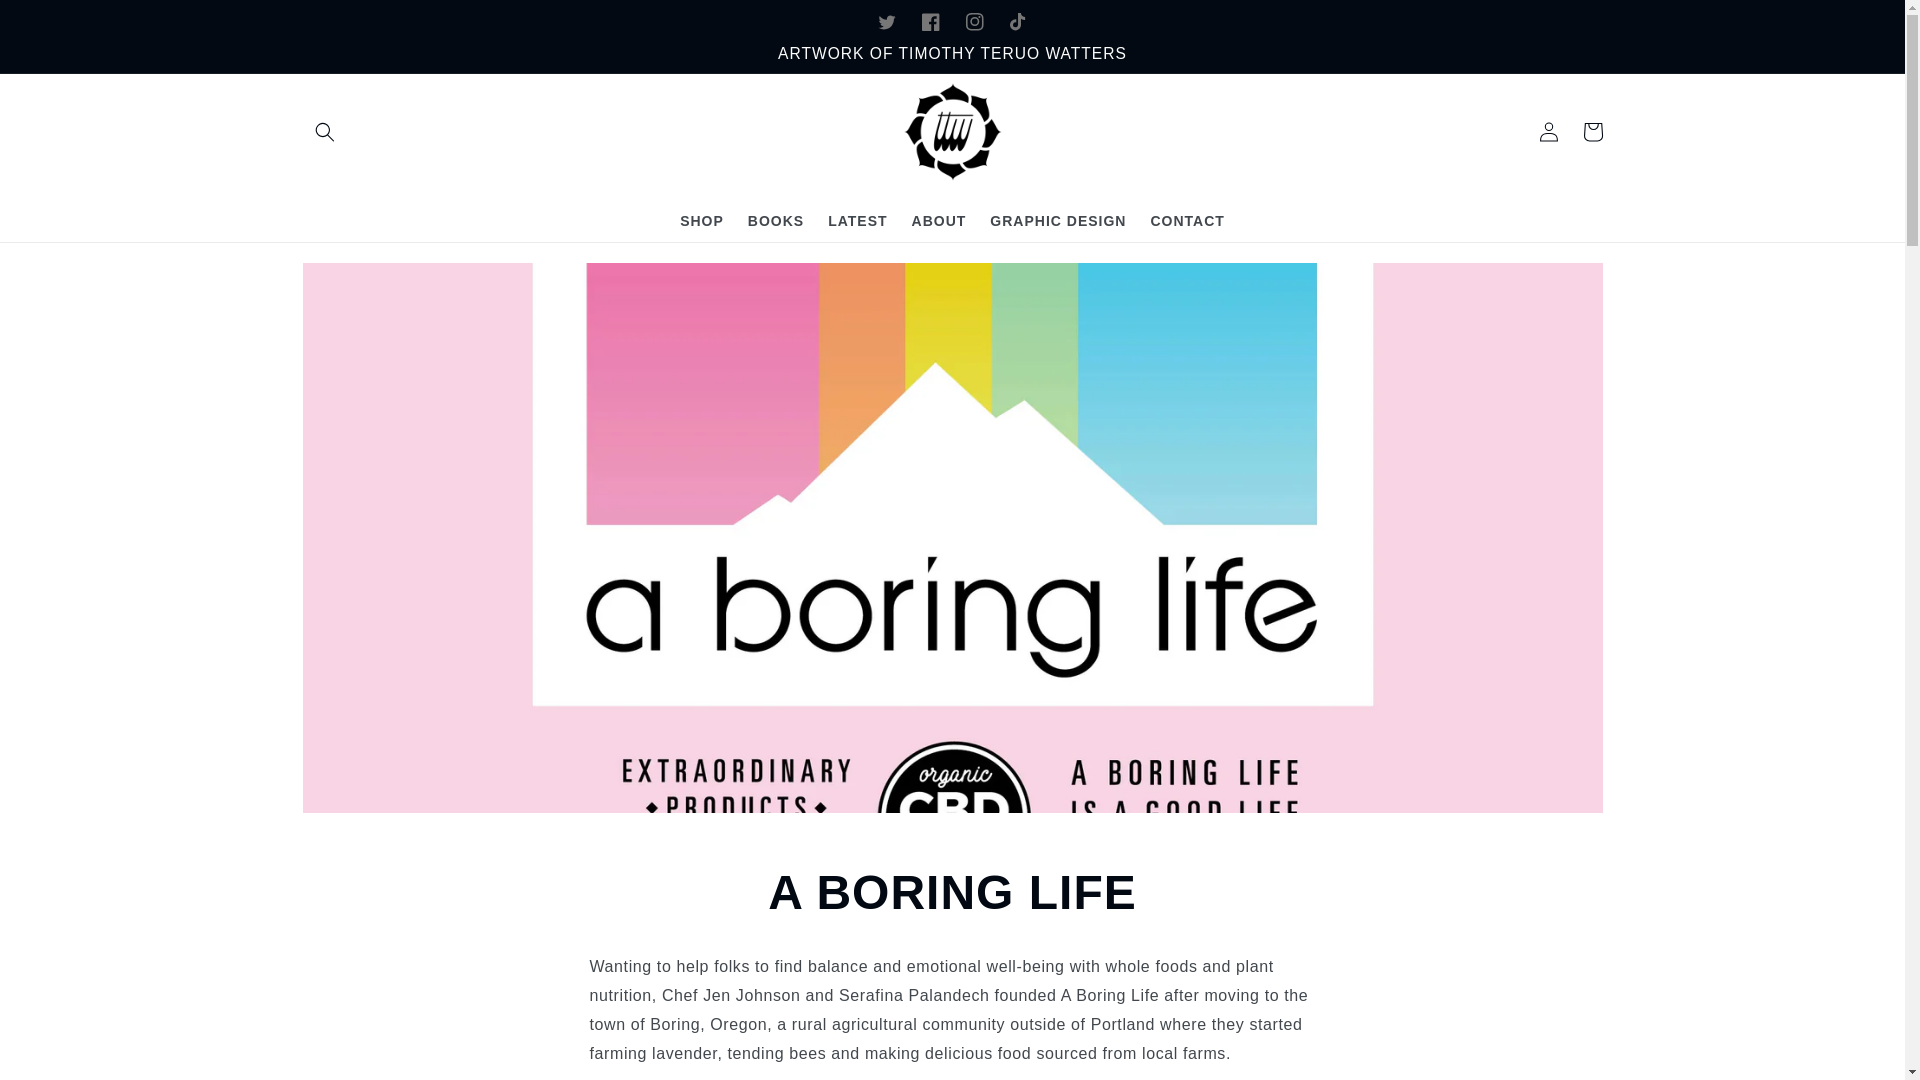 The image size is (1920, 1080). I want to click on TikTok, so click(1018, 22).